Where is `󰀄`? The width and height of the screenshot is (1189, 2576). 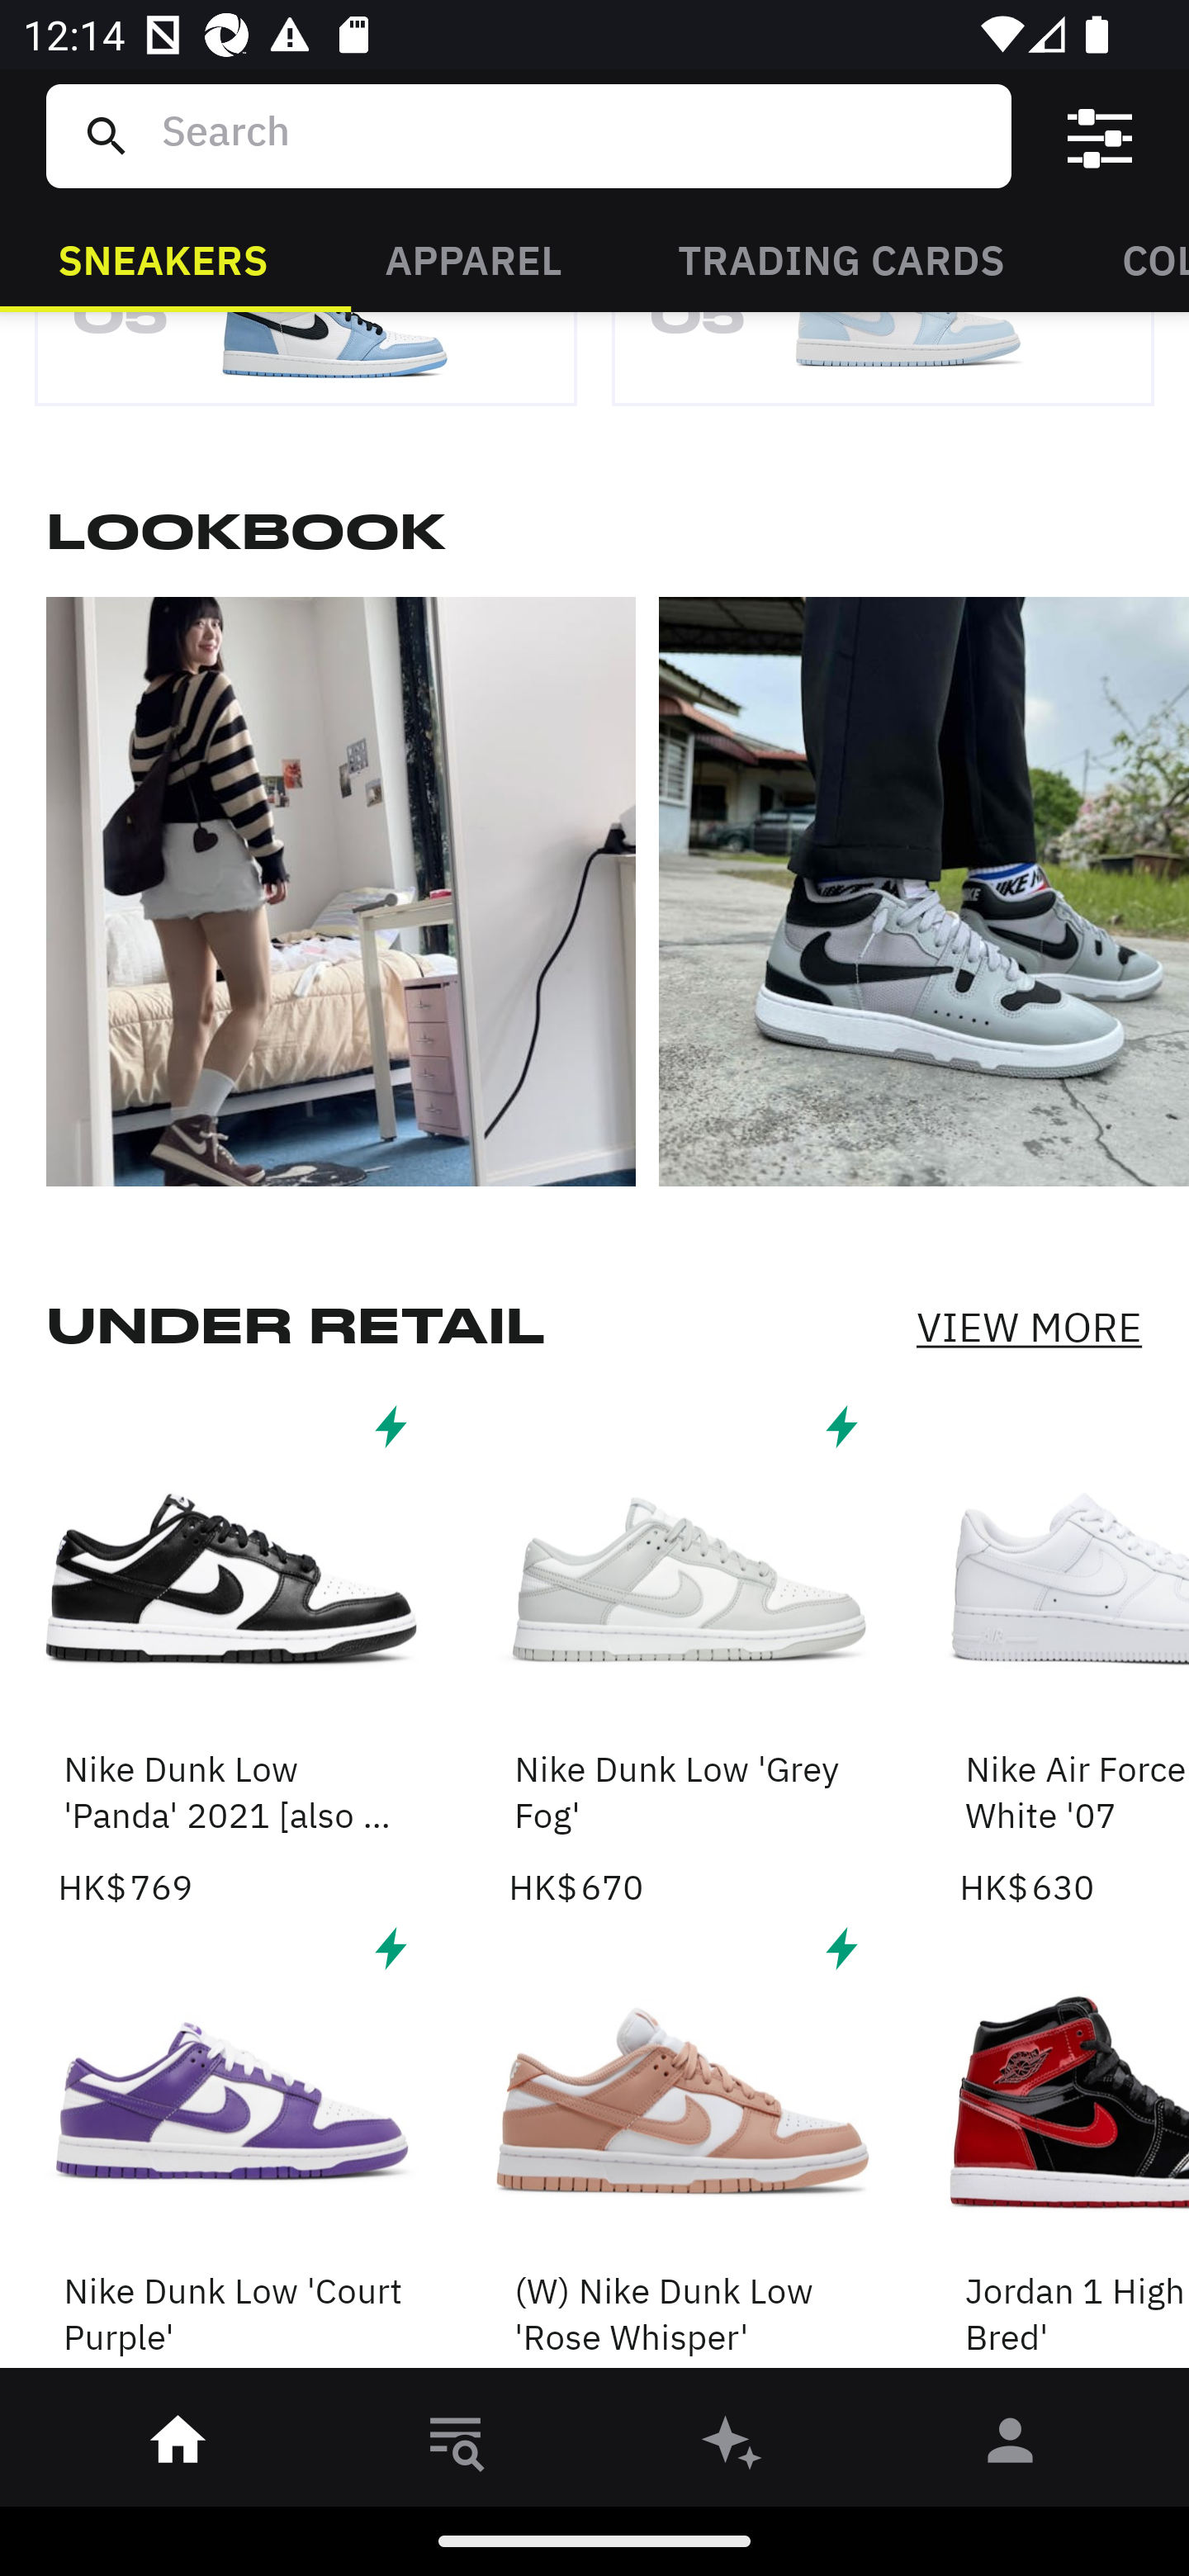 󰀄 is located at coordinates (1011, 2446).